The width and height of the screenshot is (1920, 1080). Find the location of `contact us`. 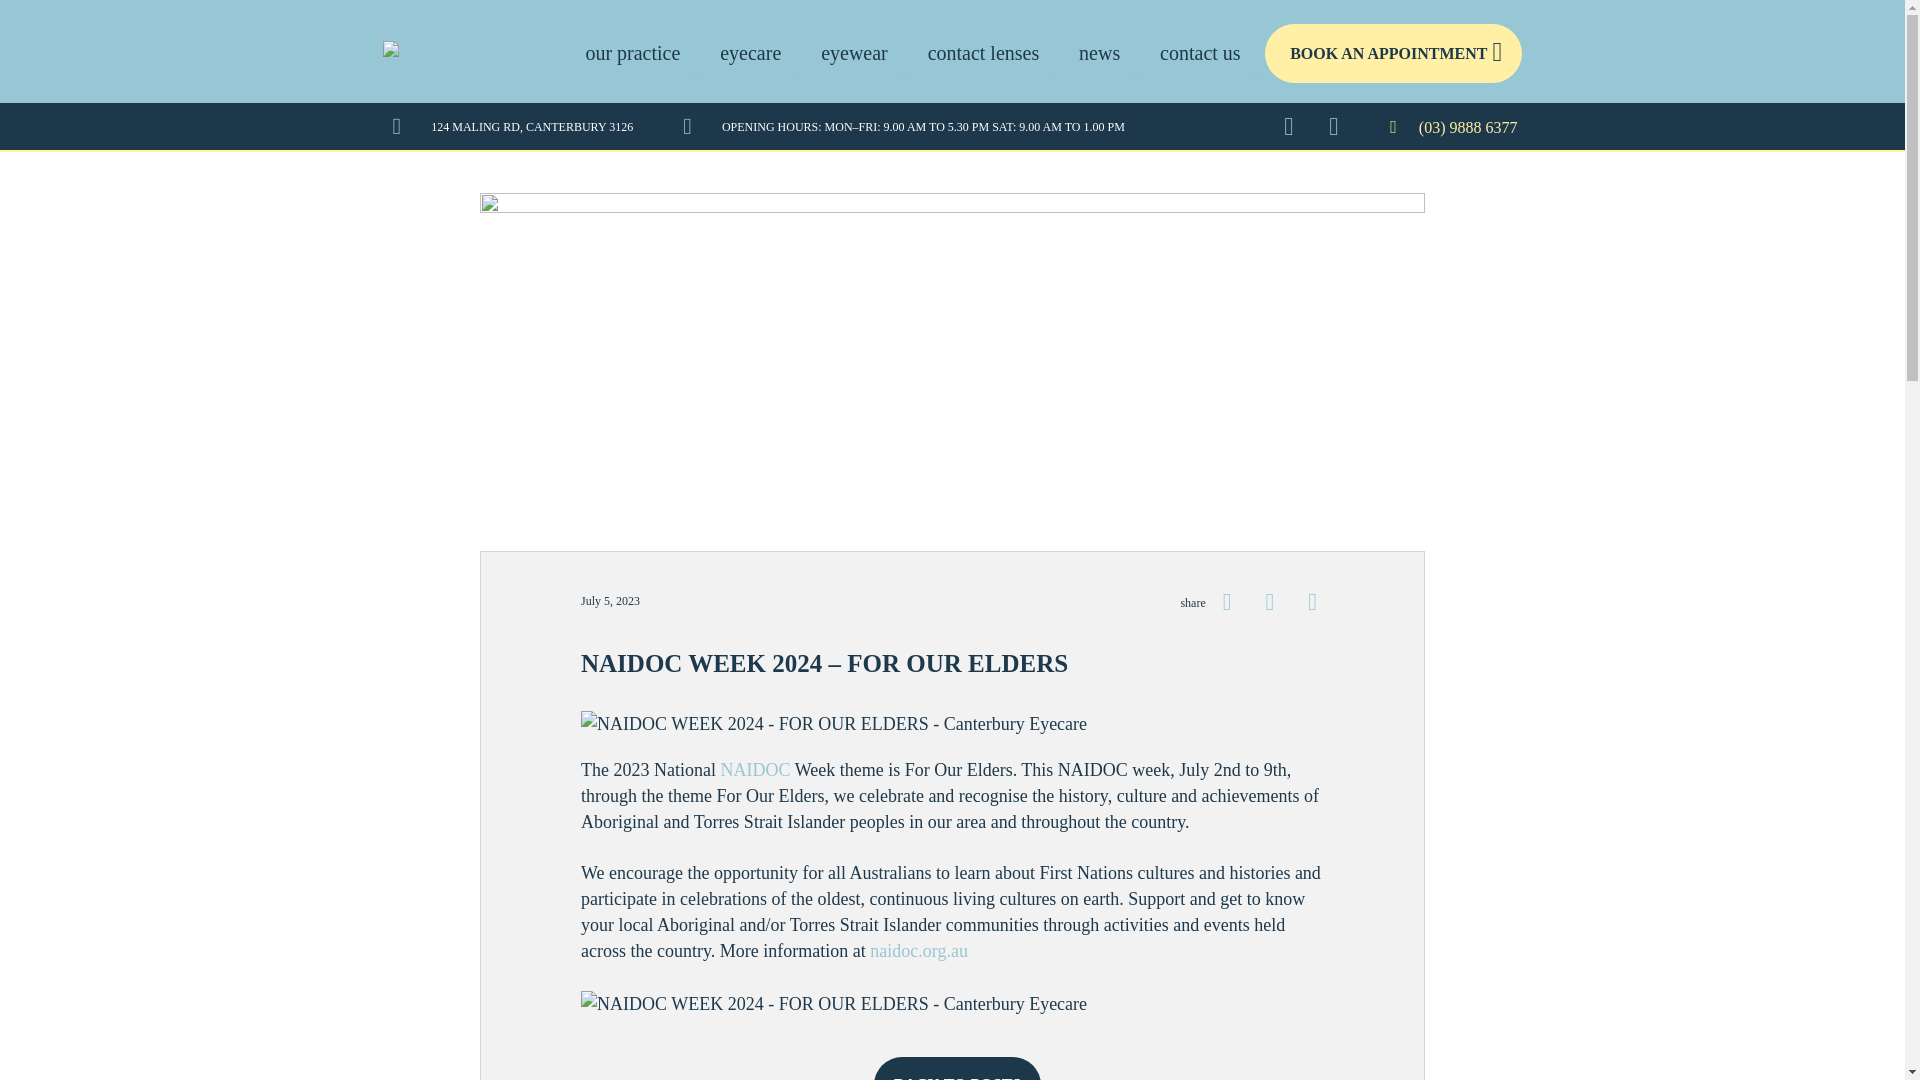

contact us is located at coordinates (1200, 52).